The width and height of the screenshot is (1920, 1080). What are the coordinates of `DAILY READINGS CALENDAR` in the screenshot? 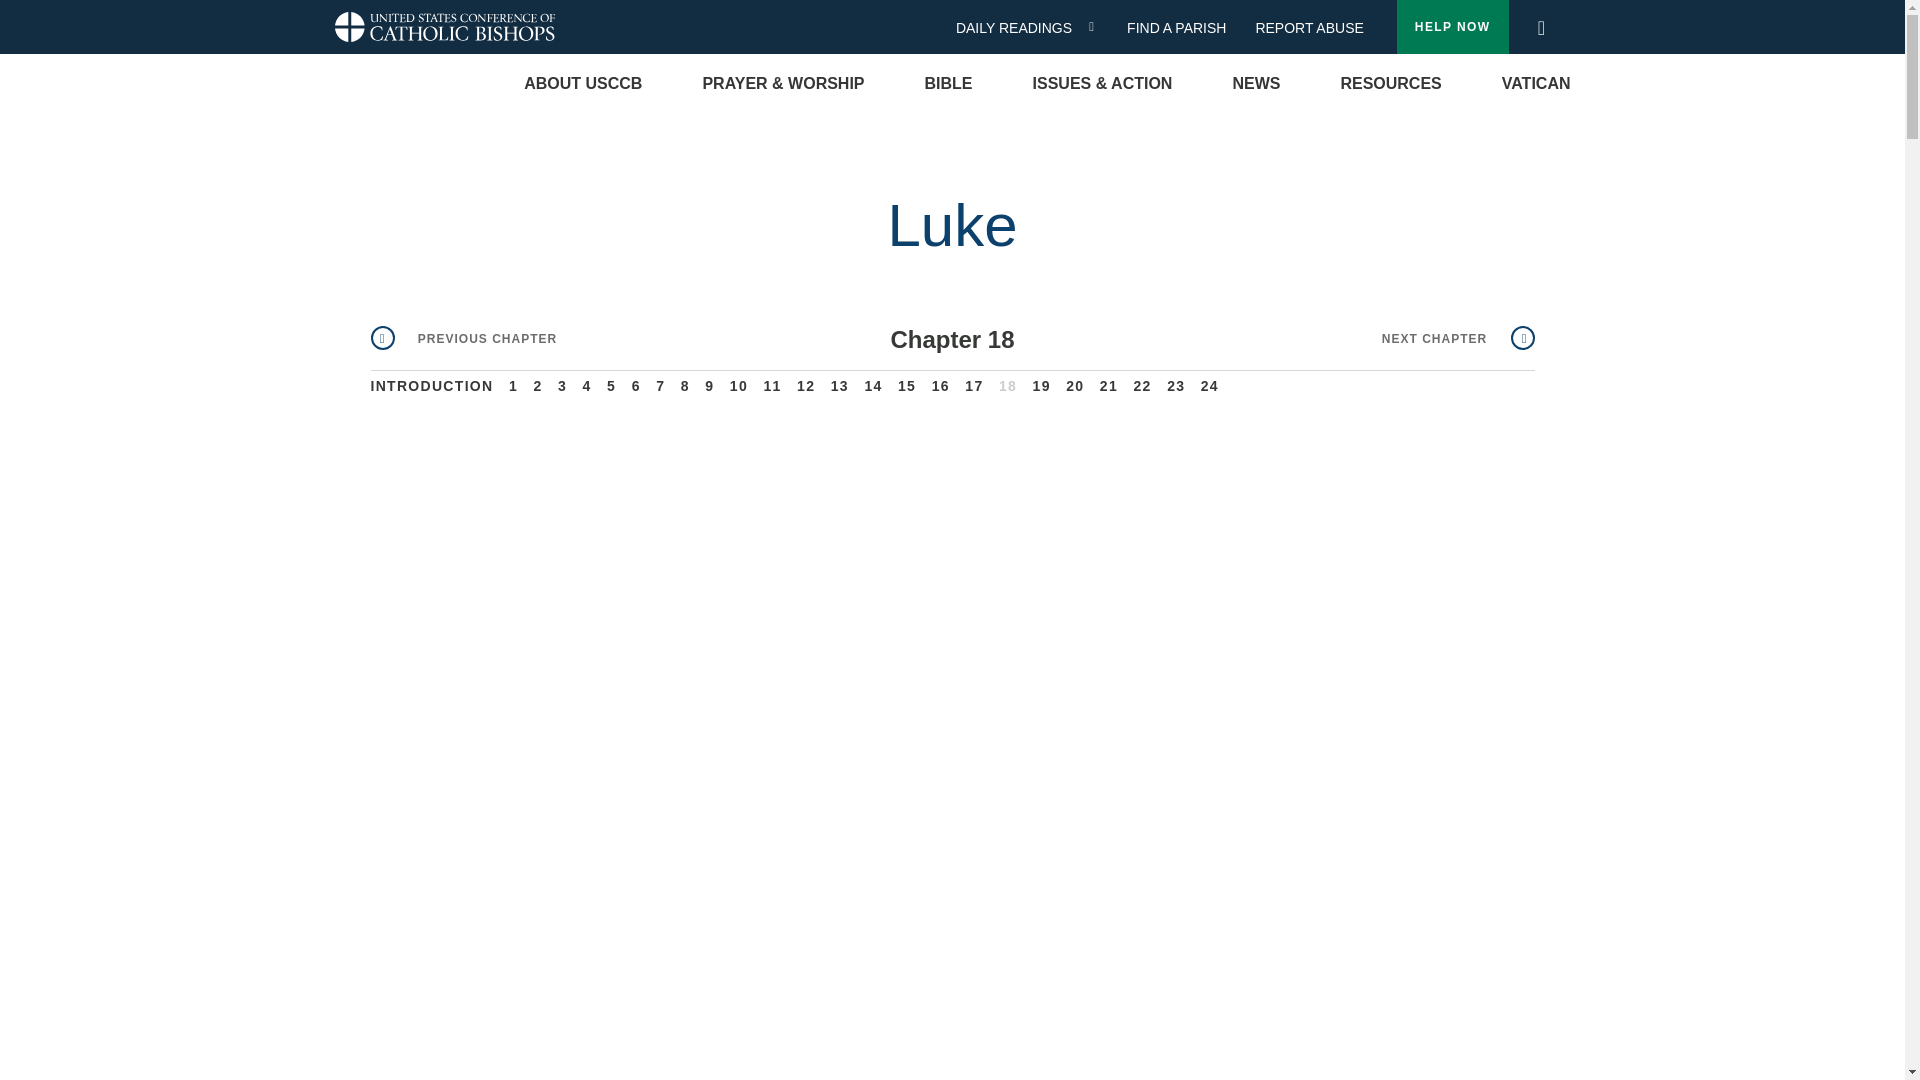 It's located at (1098, 26).